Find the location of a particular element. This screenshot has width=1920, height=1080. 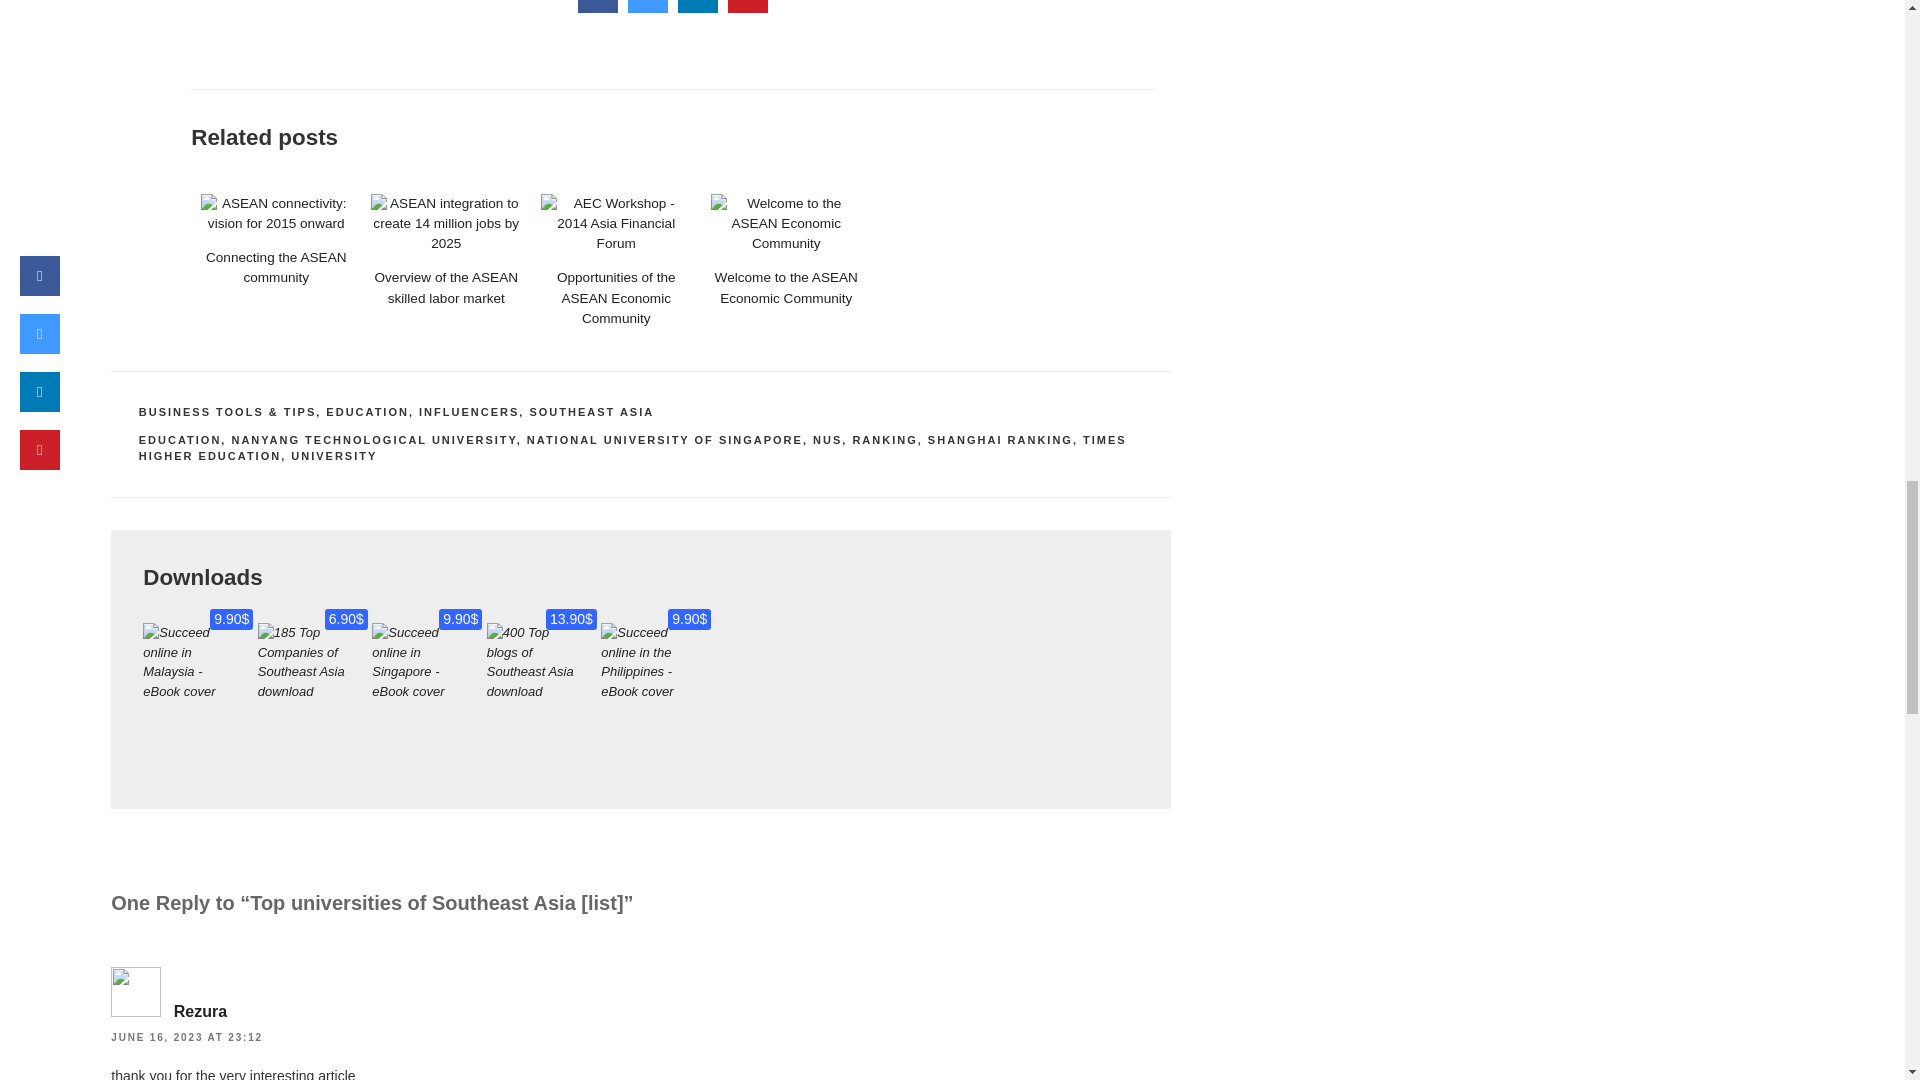

Share to LinkedIn is located at coordinates (698, 8).